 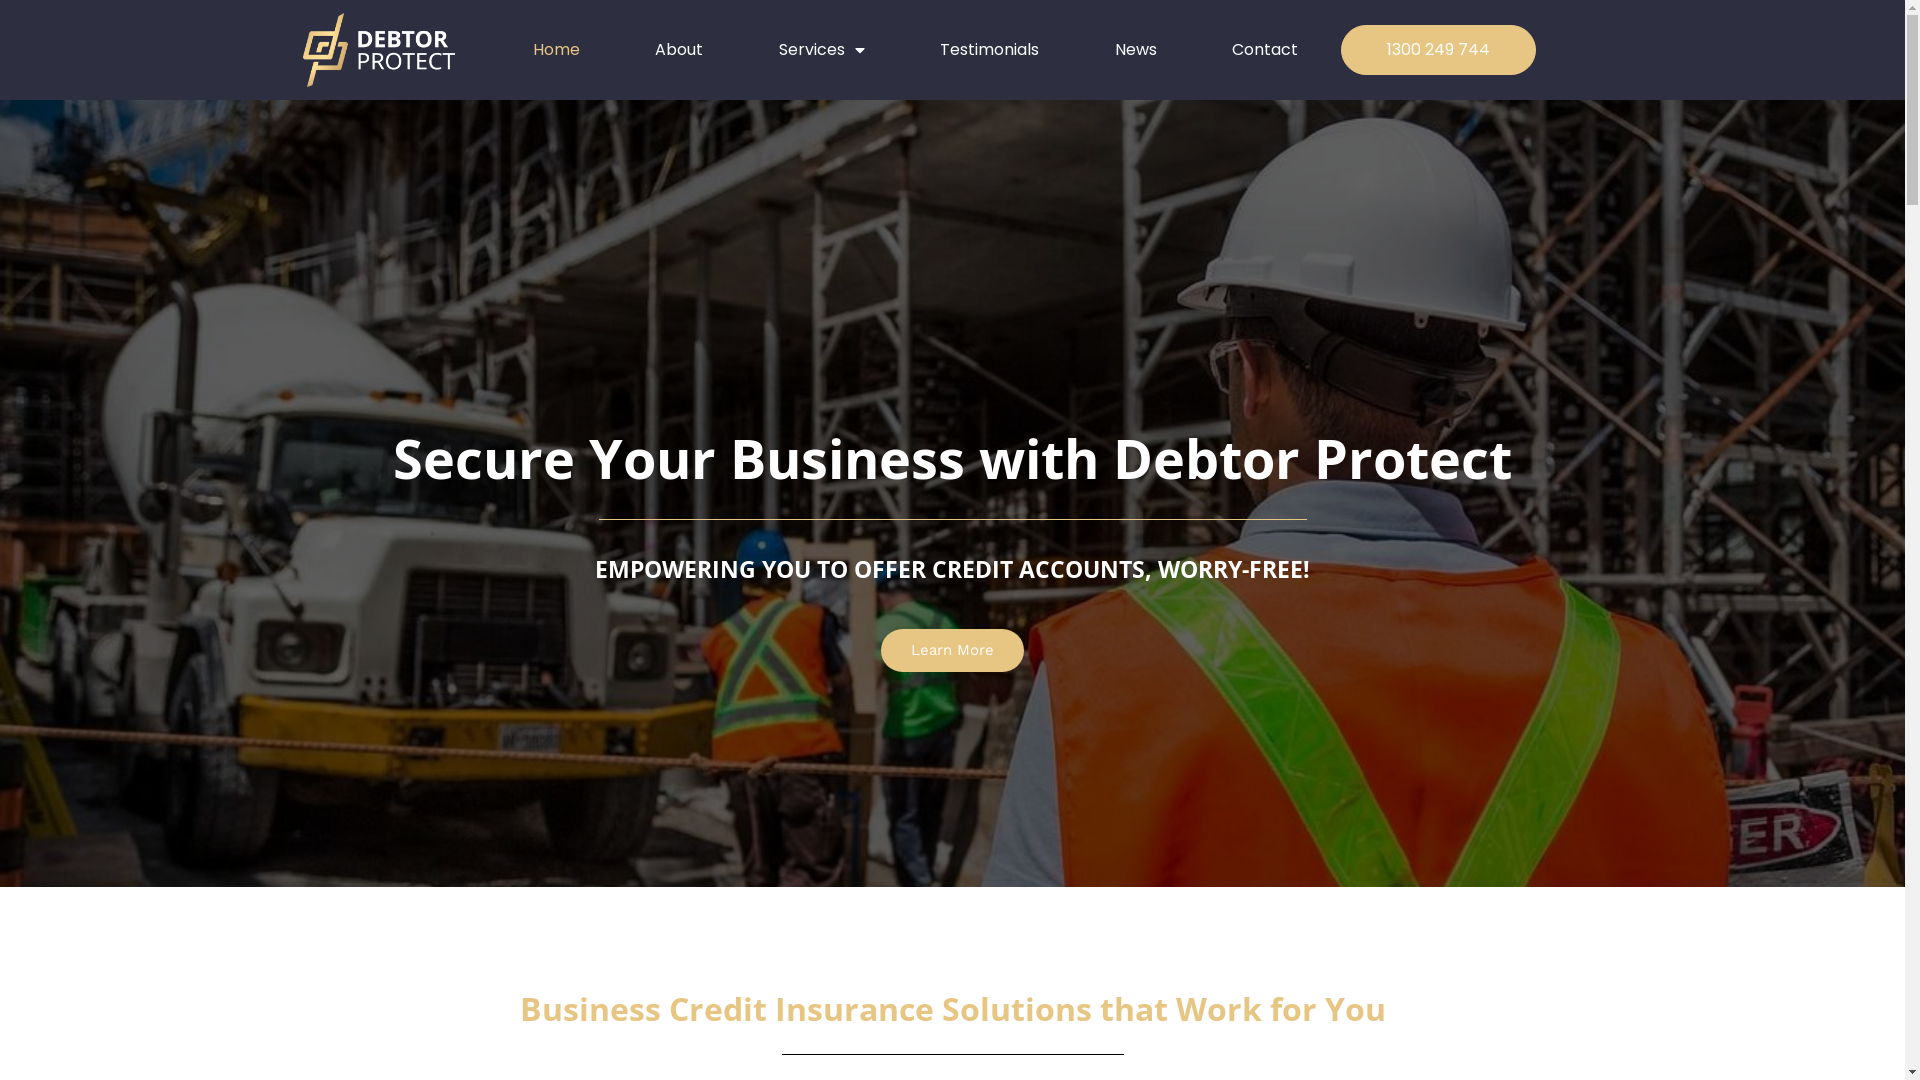 What do you see at coordinates (679, 50) in the screenshot?
I see `About` at bounding box center [679, 50].